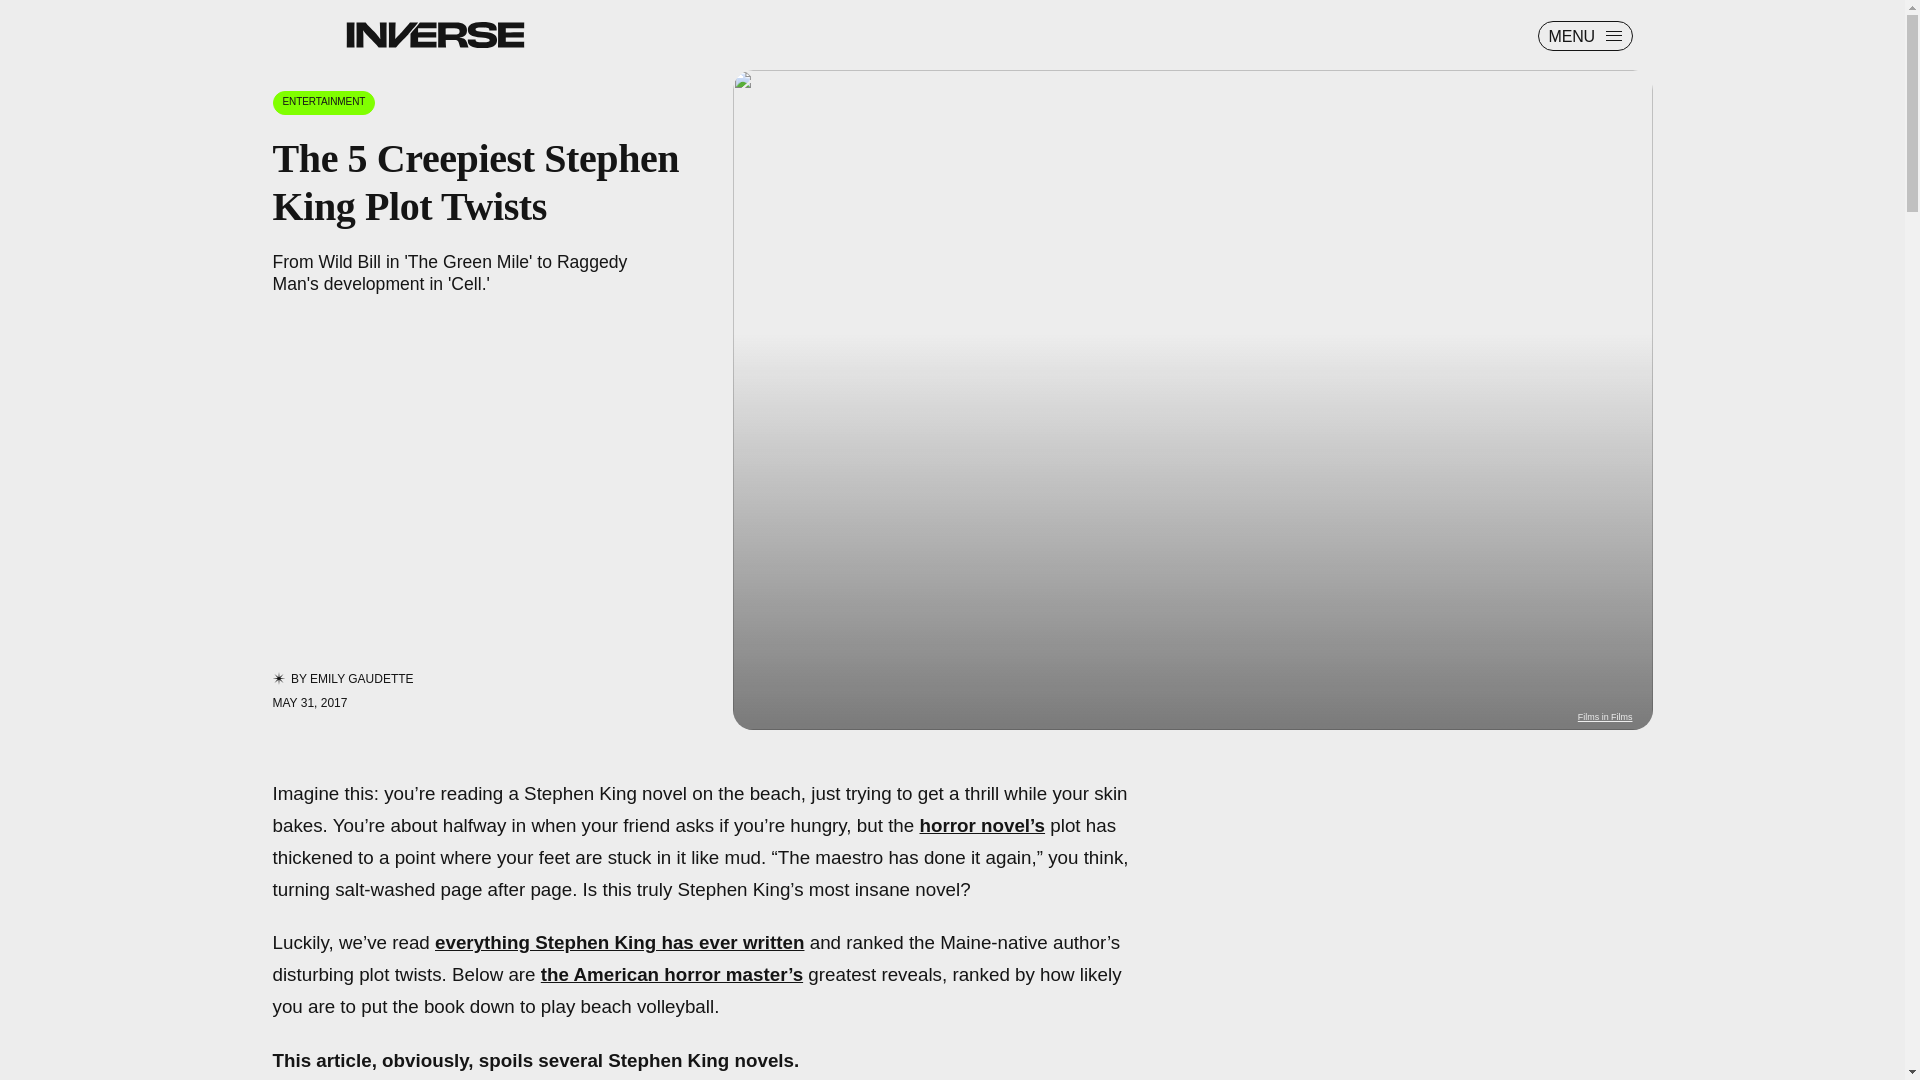 The image size is (1920, 1080). I want to click on EMILY GAUDETTE, so click(362, 678).